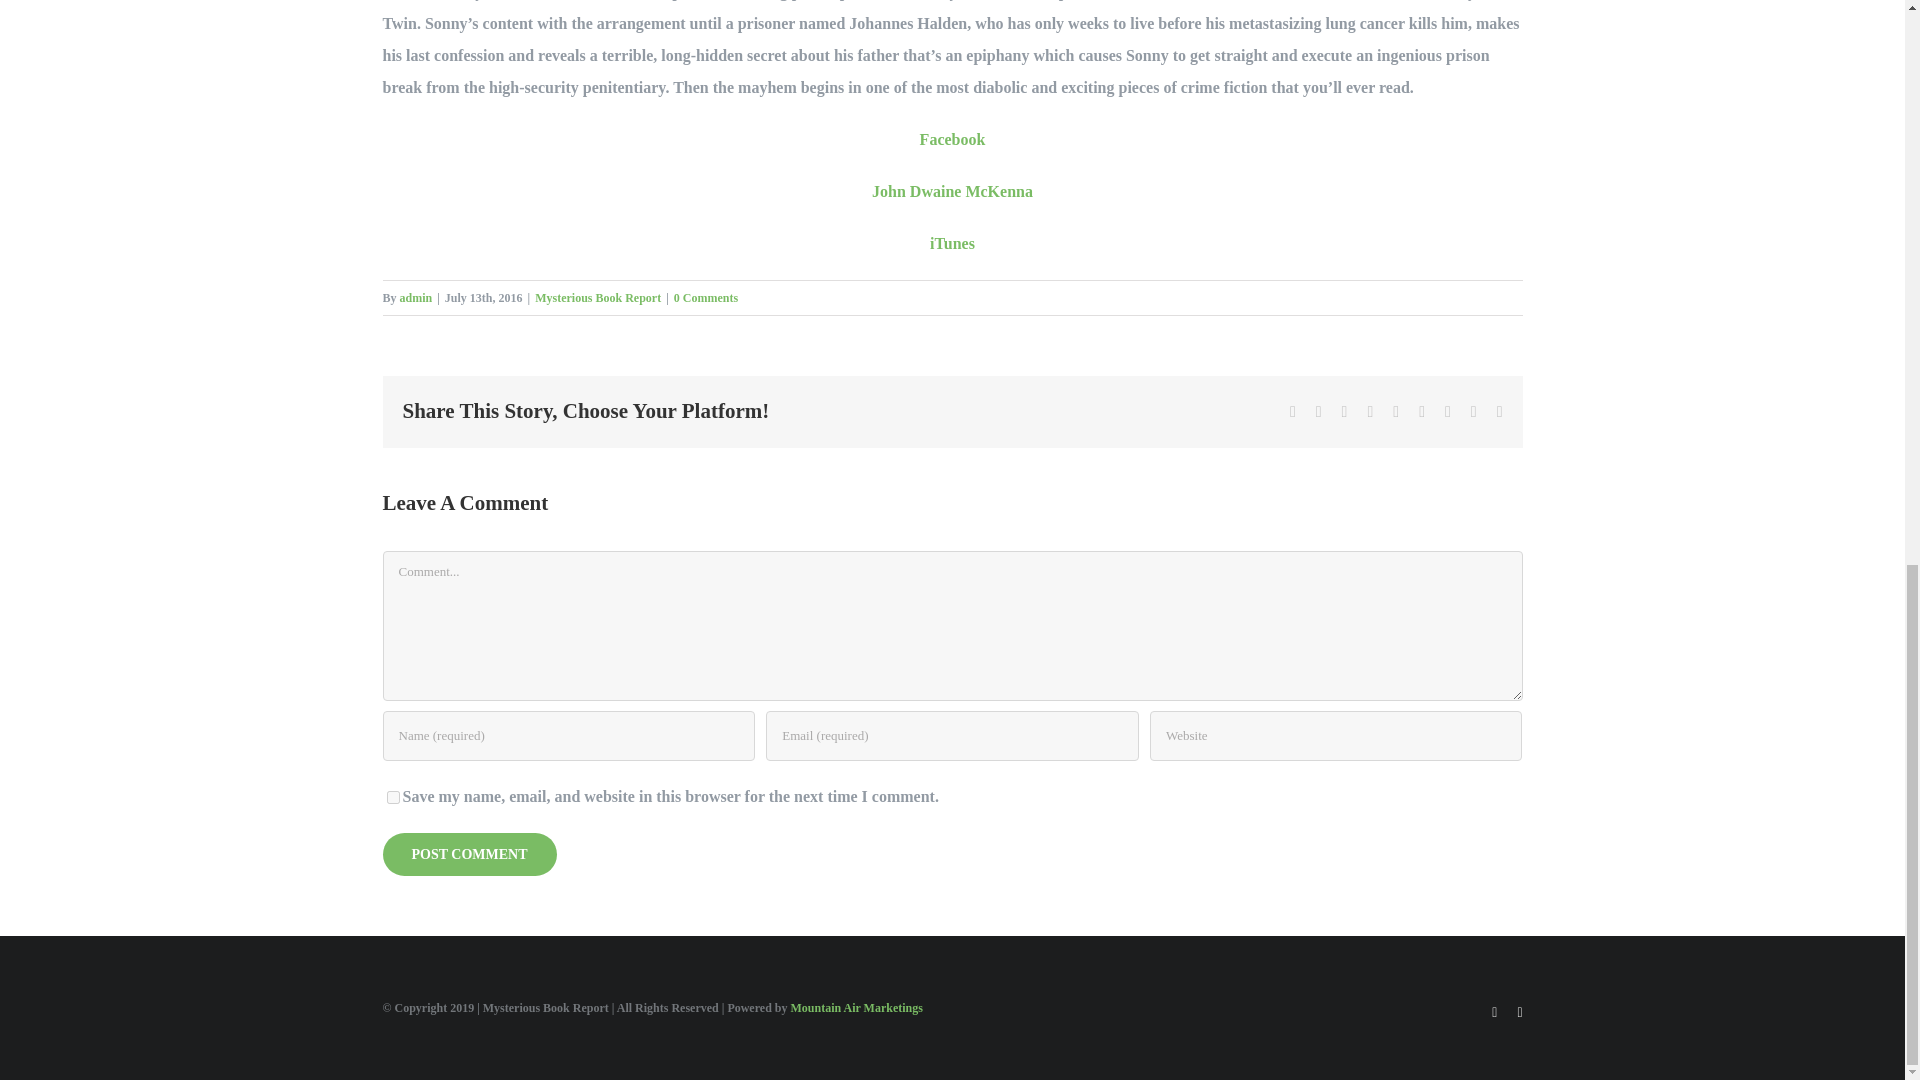 This screenshot has width=1920, height=1080. Describe the element at coordinates (952, 243) in the screenshot. I see `iTunes` at that location.